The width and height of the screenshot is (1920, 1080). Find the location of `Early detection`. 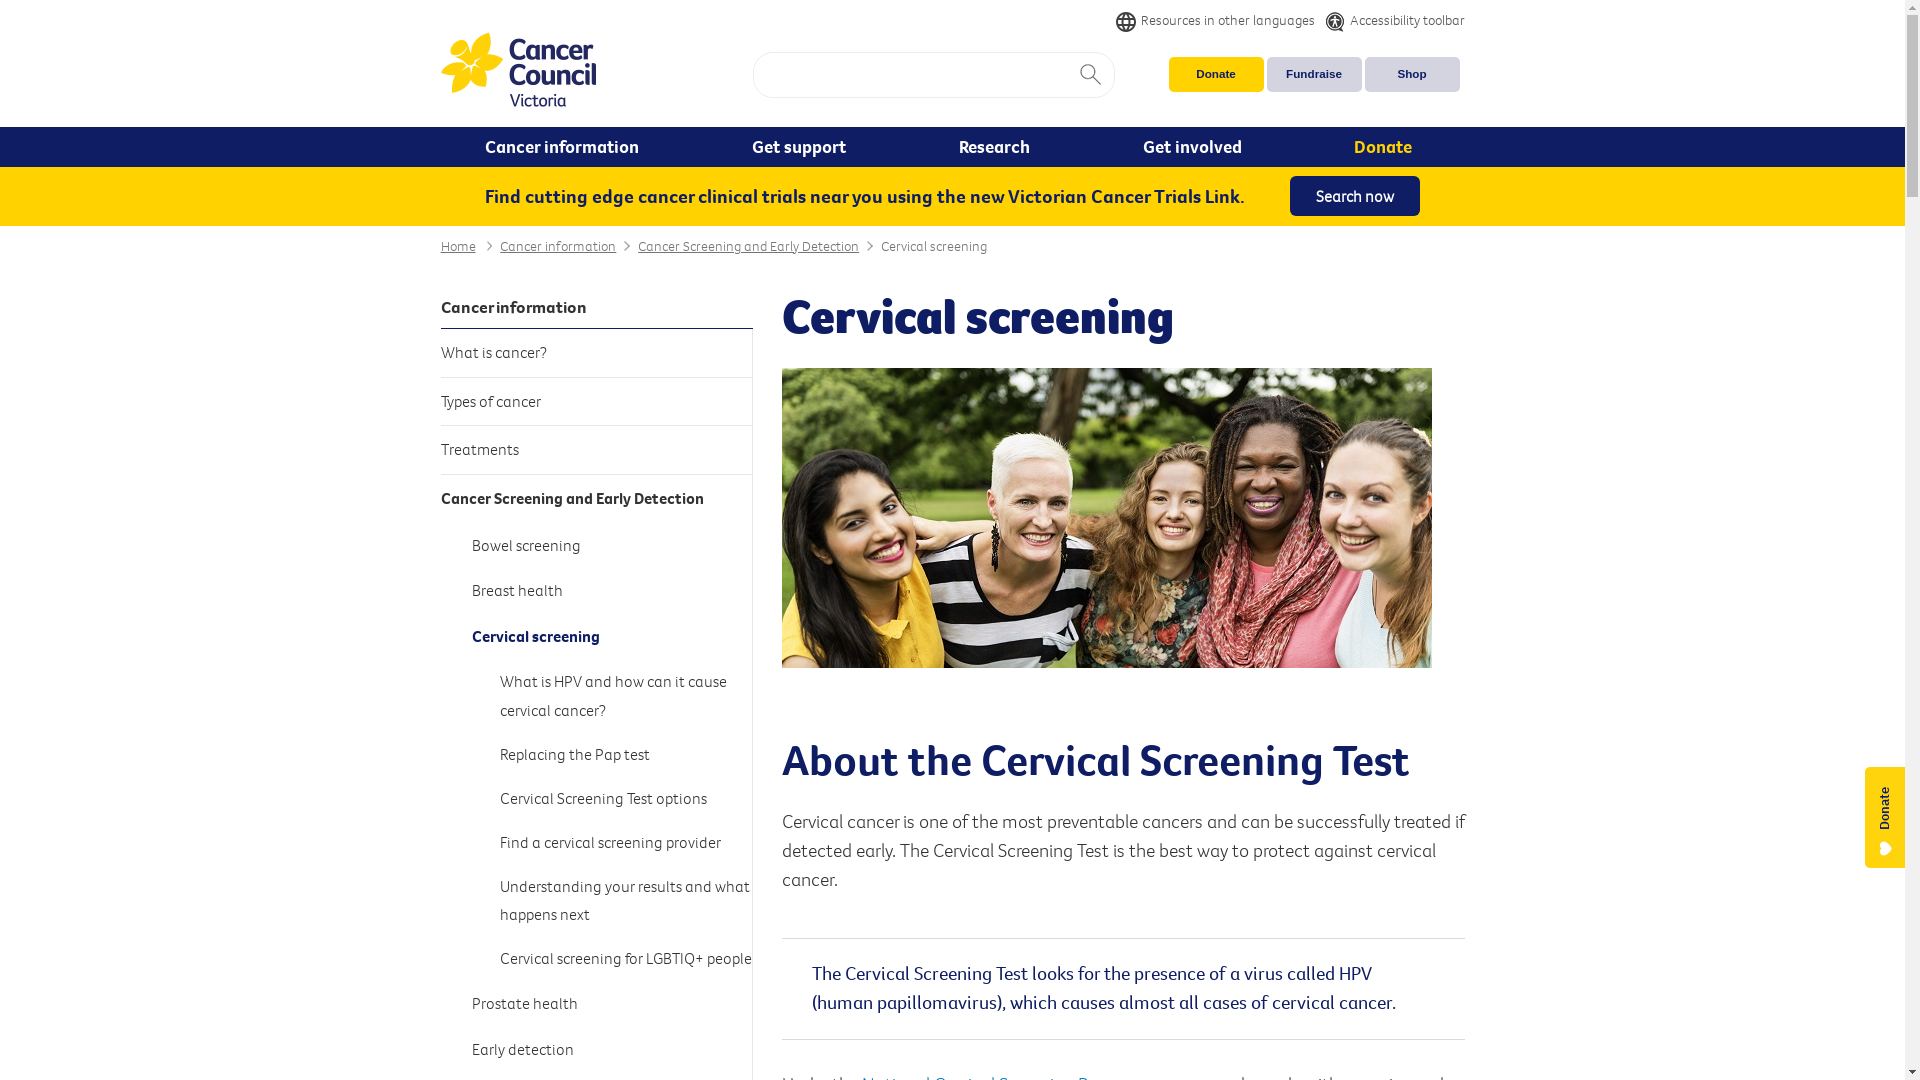

Early detection is located at coordinates (613, 1049).